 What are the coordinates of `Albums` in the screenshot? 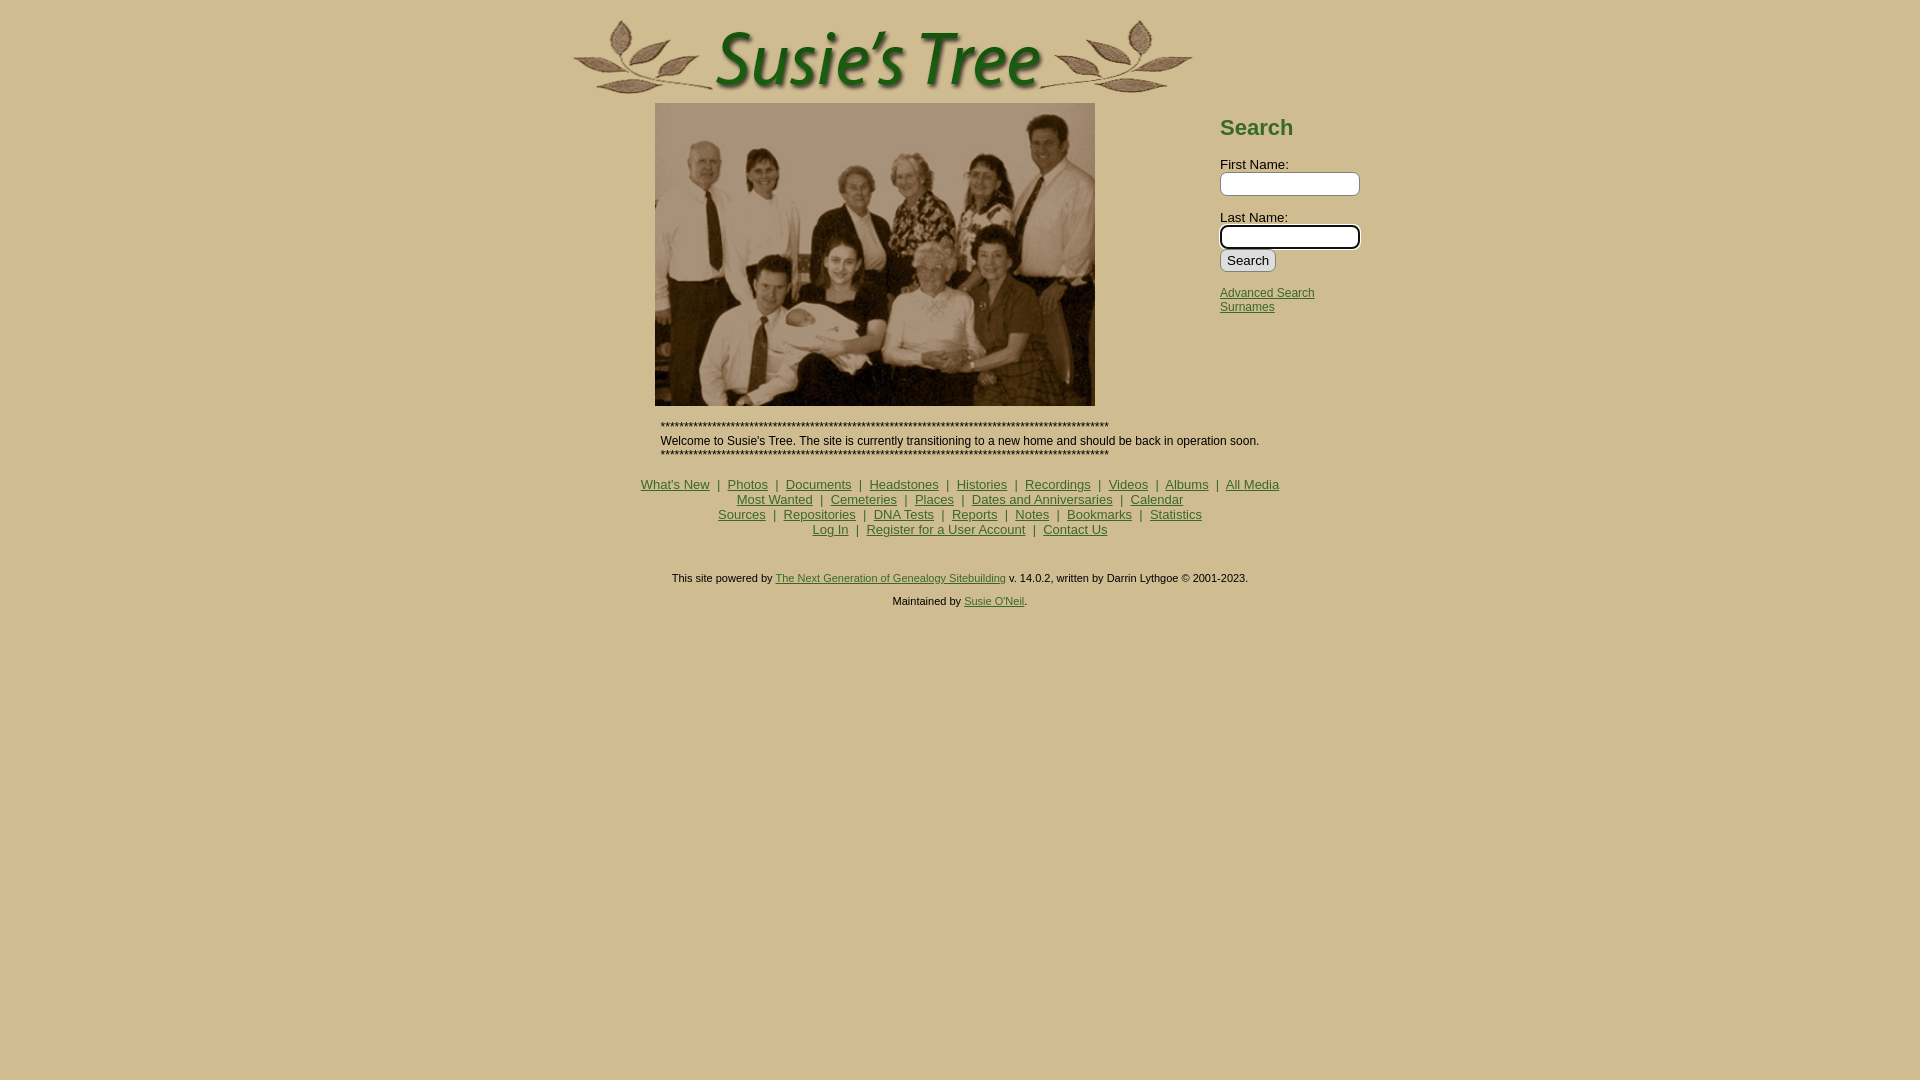 It's located at (1186, 484).